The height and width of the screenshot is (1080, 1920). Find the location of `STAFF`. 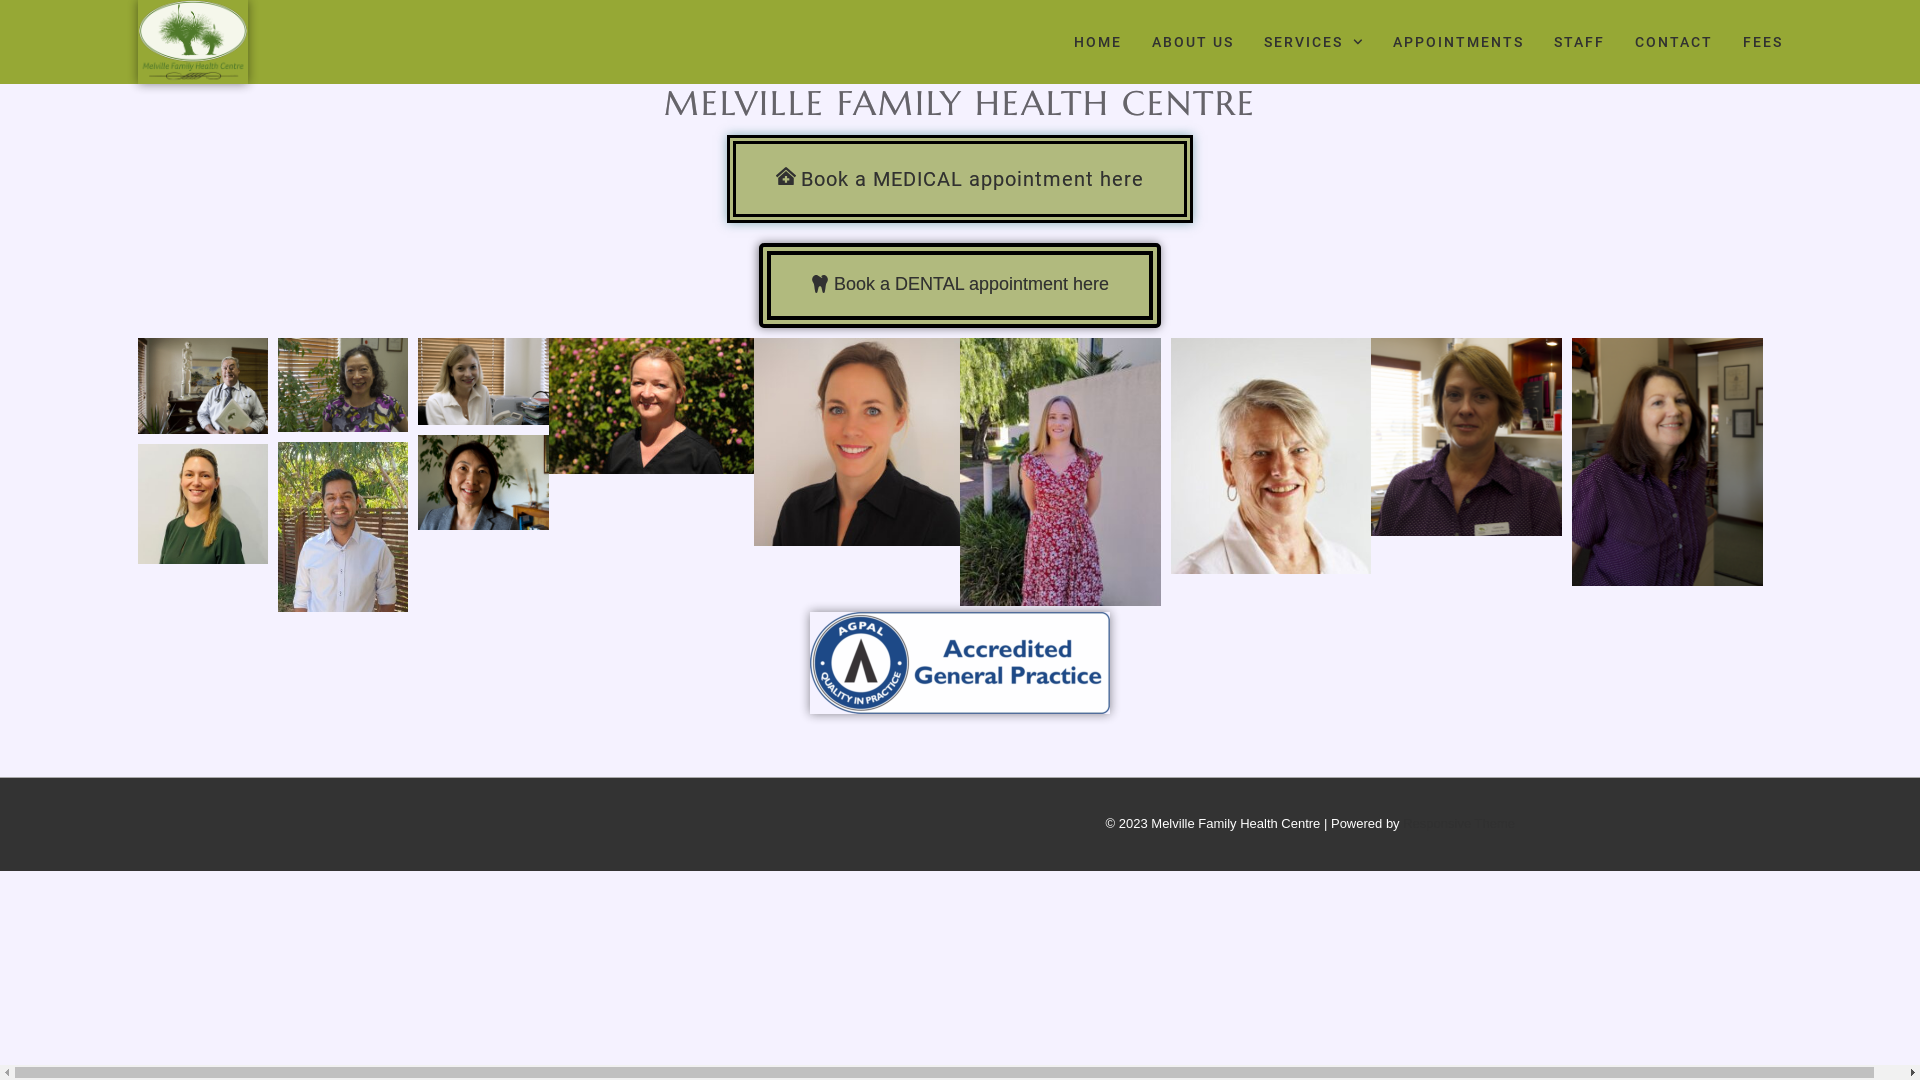

STAFF is located at coordinates (1580, 42).